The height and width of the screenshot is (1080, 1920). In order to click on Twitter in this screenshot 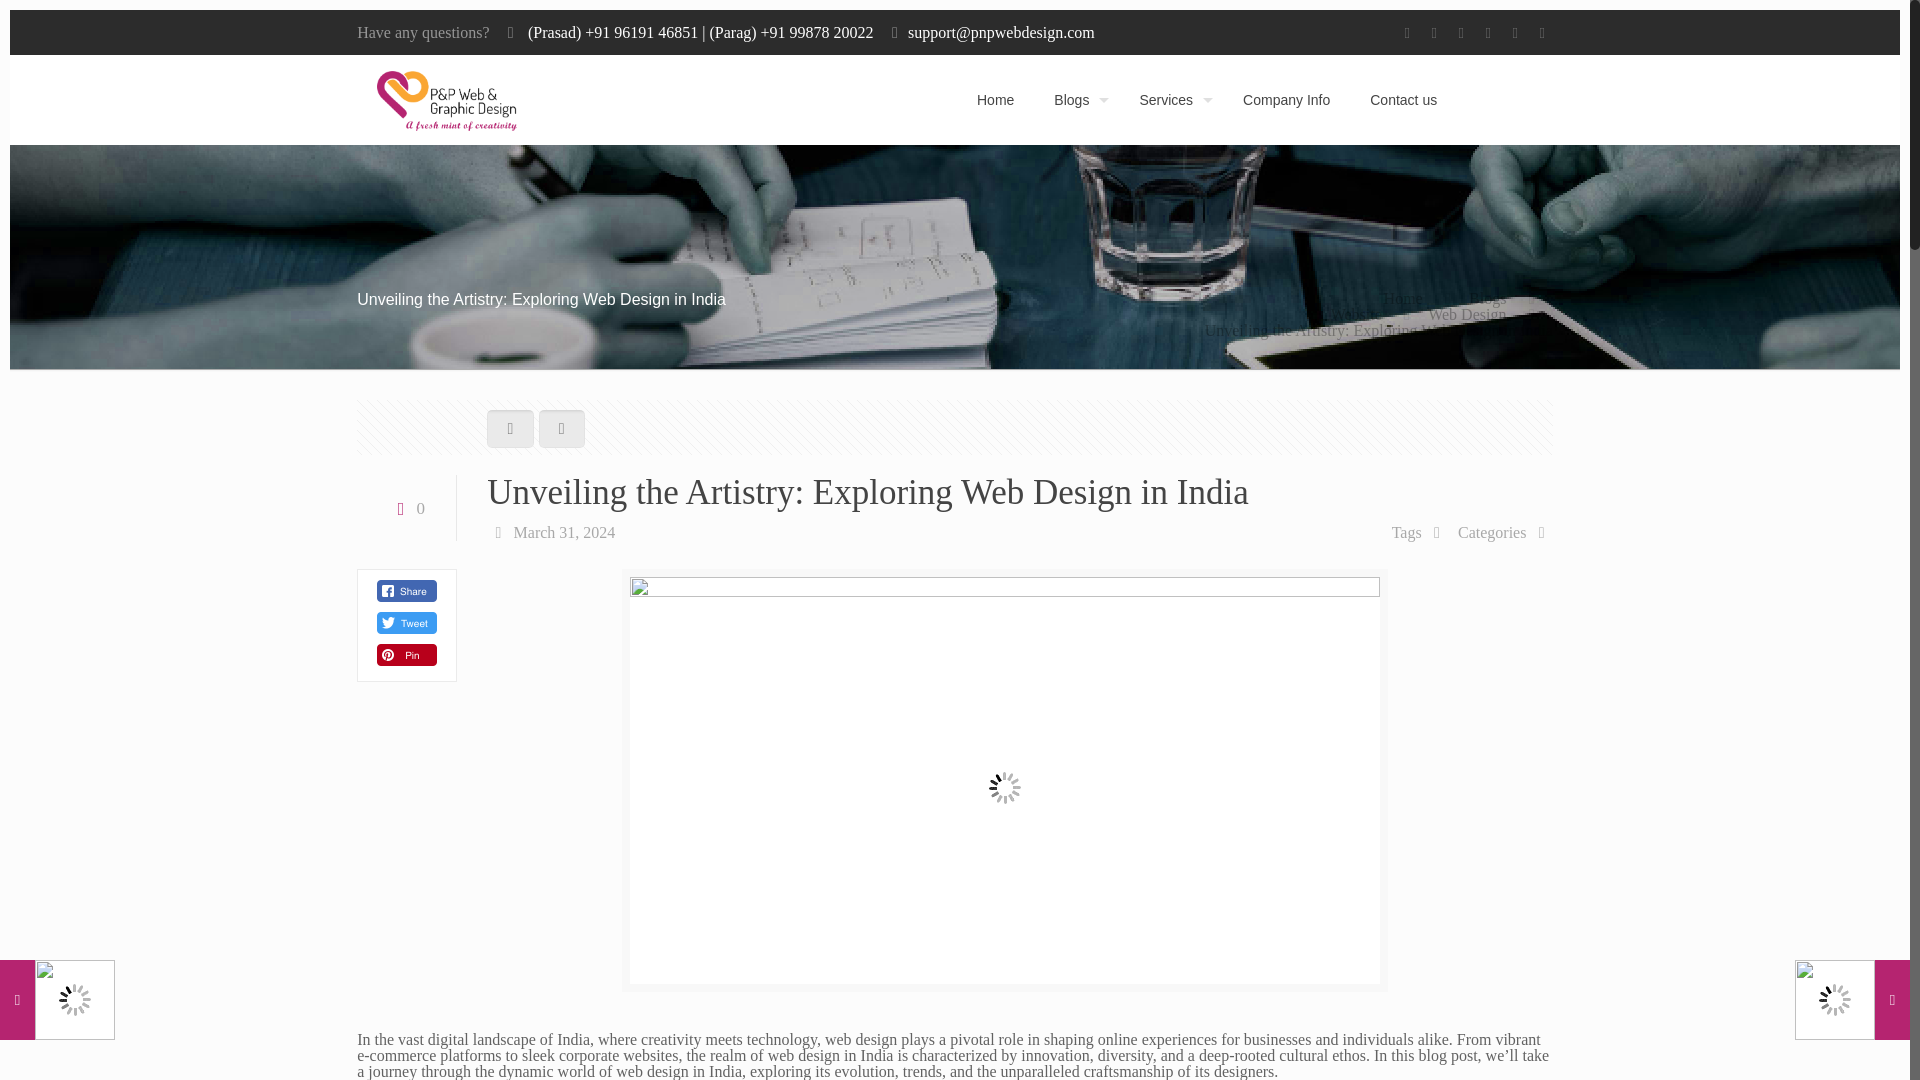, I will do `click(1462, 32)`.